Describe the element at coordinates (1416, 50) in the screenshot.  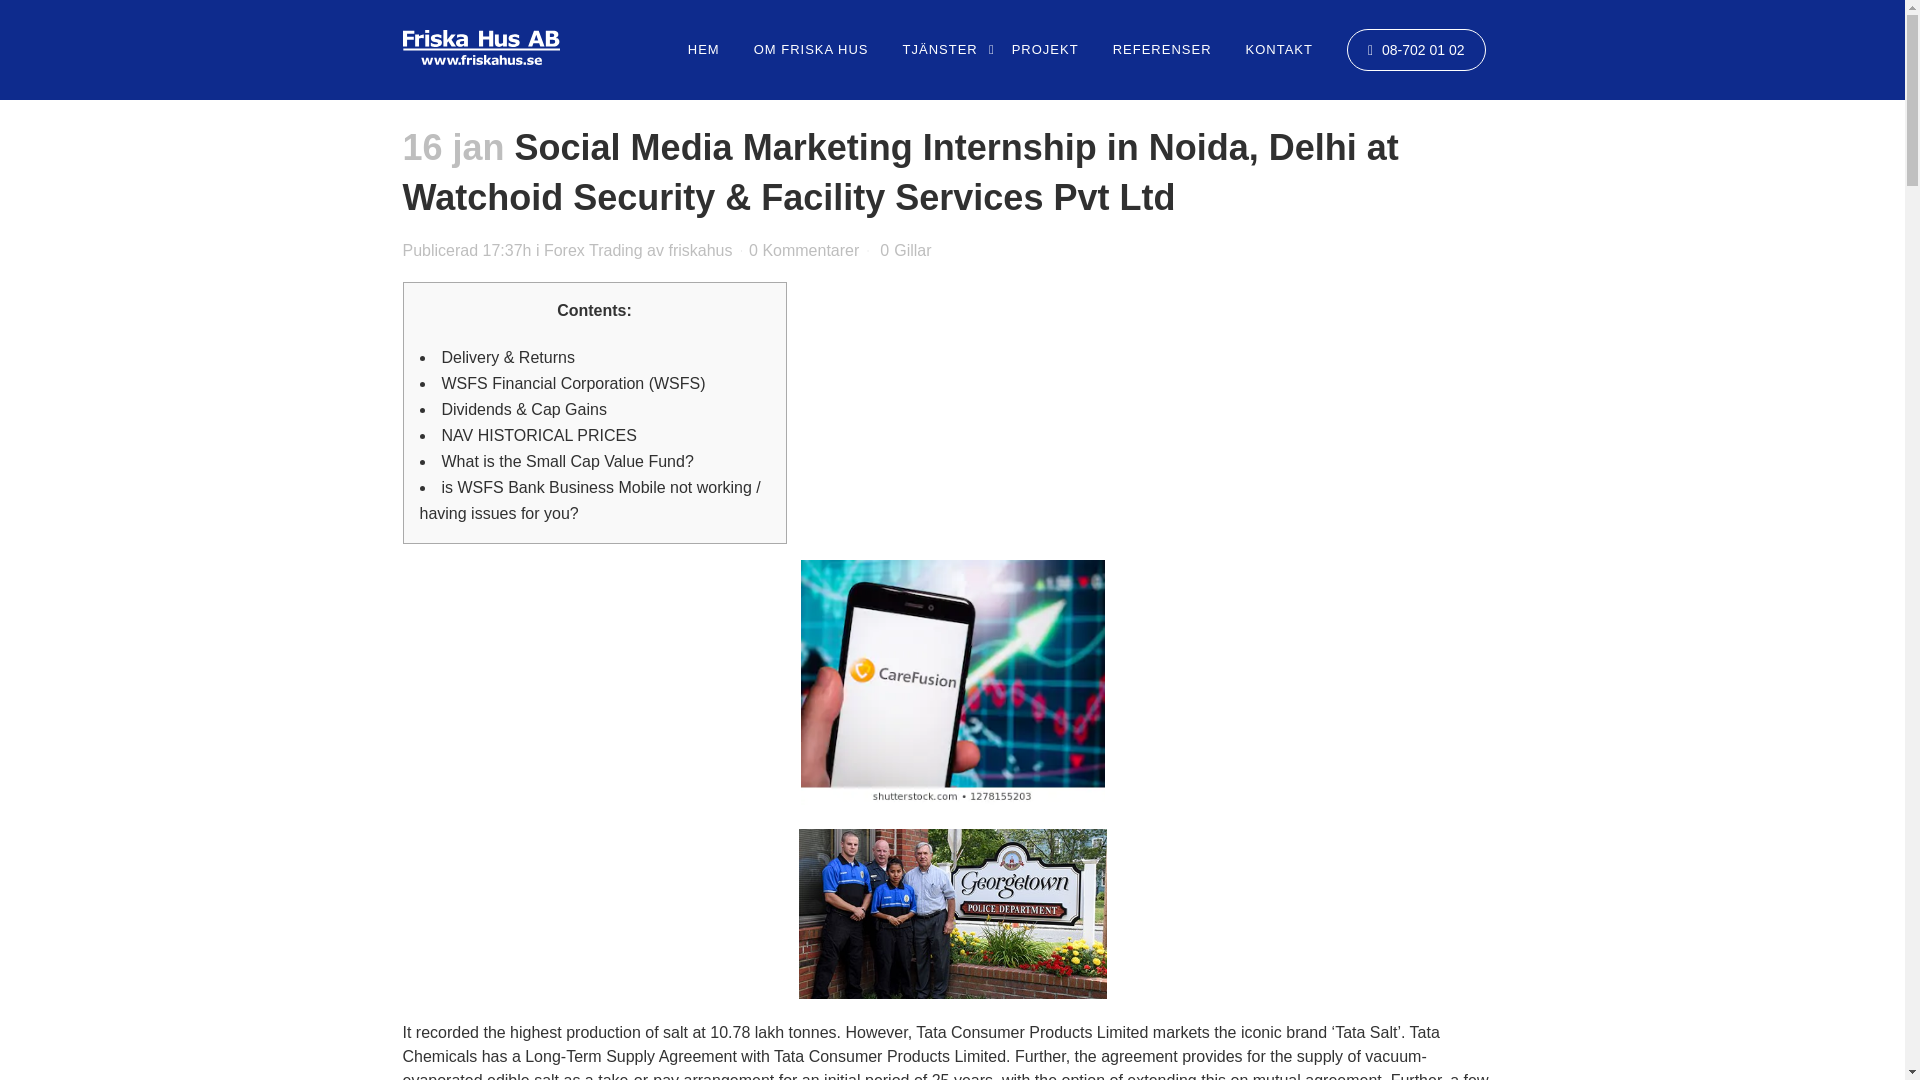
I see `08-702 01 02` at that location.